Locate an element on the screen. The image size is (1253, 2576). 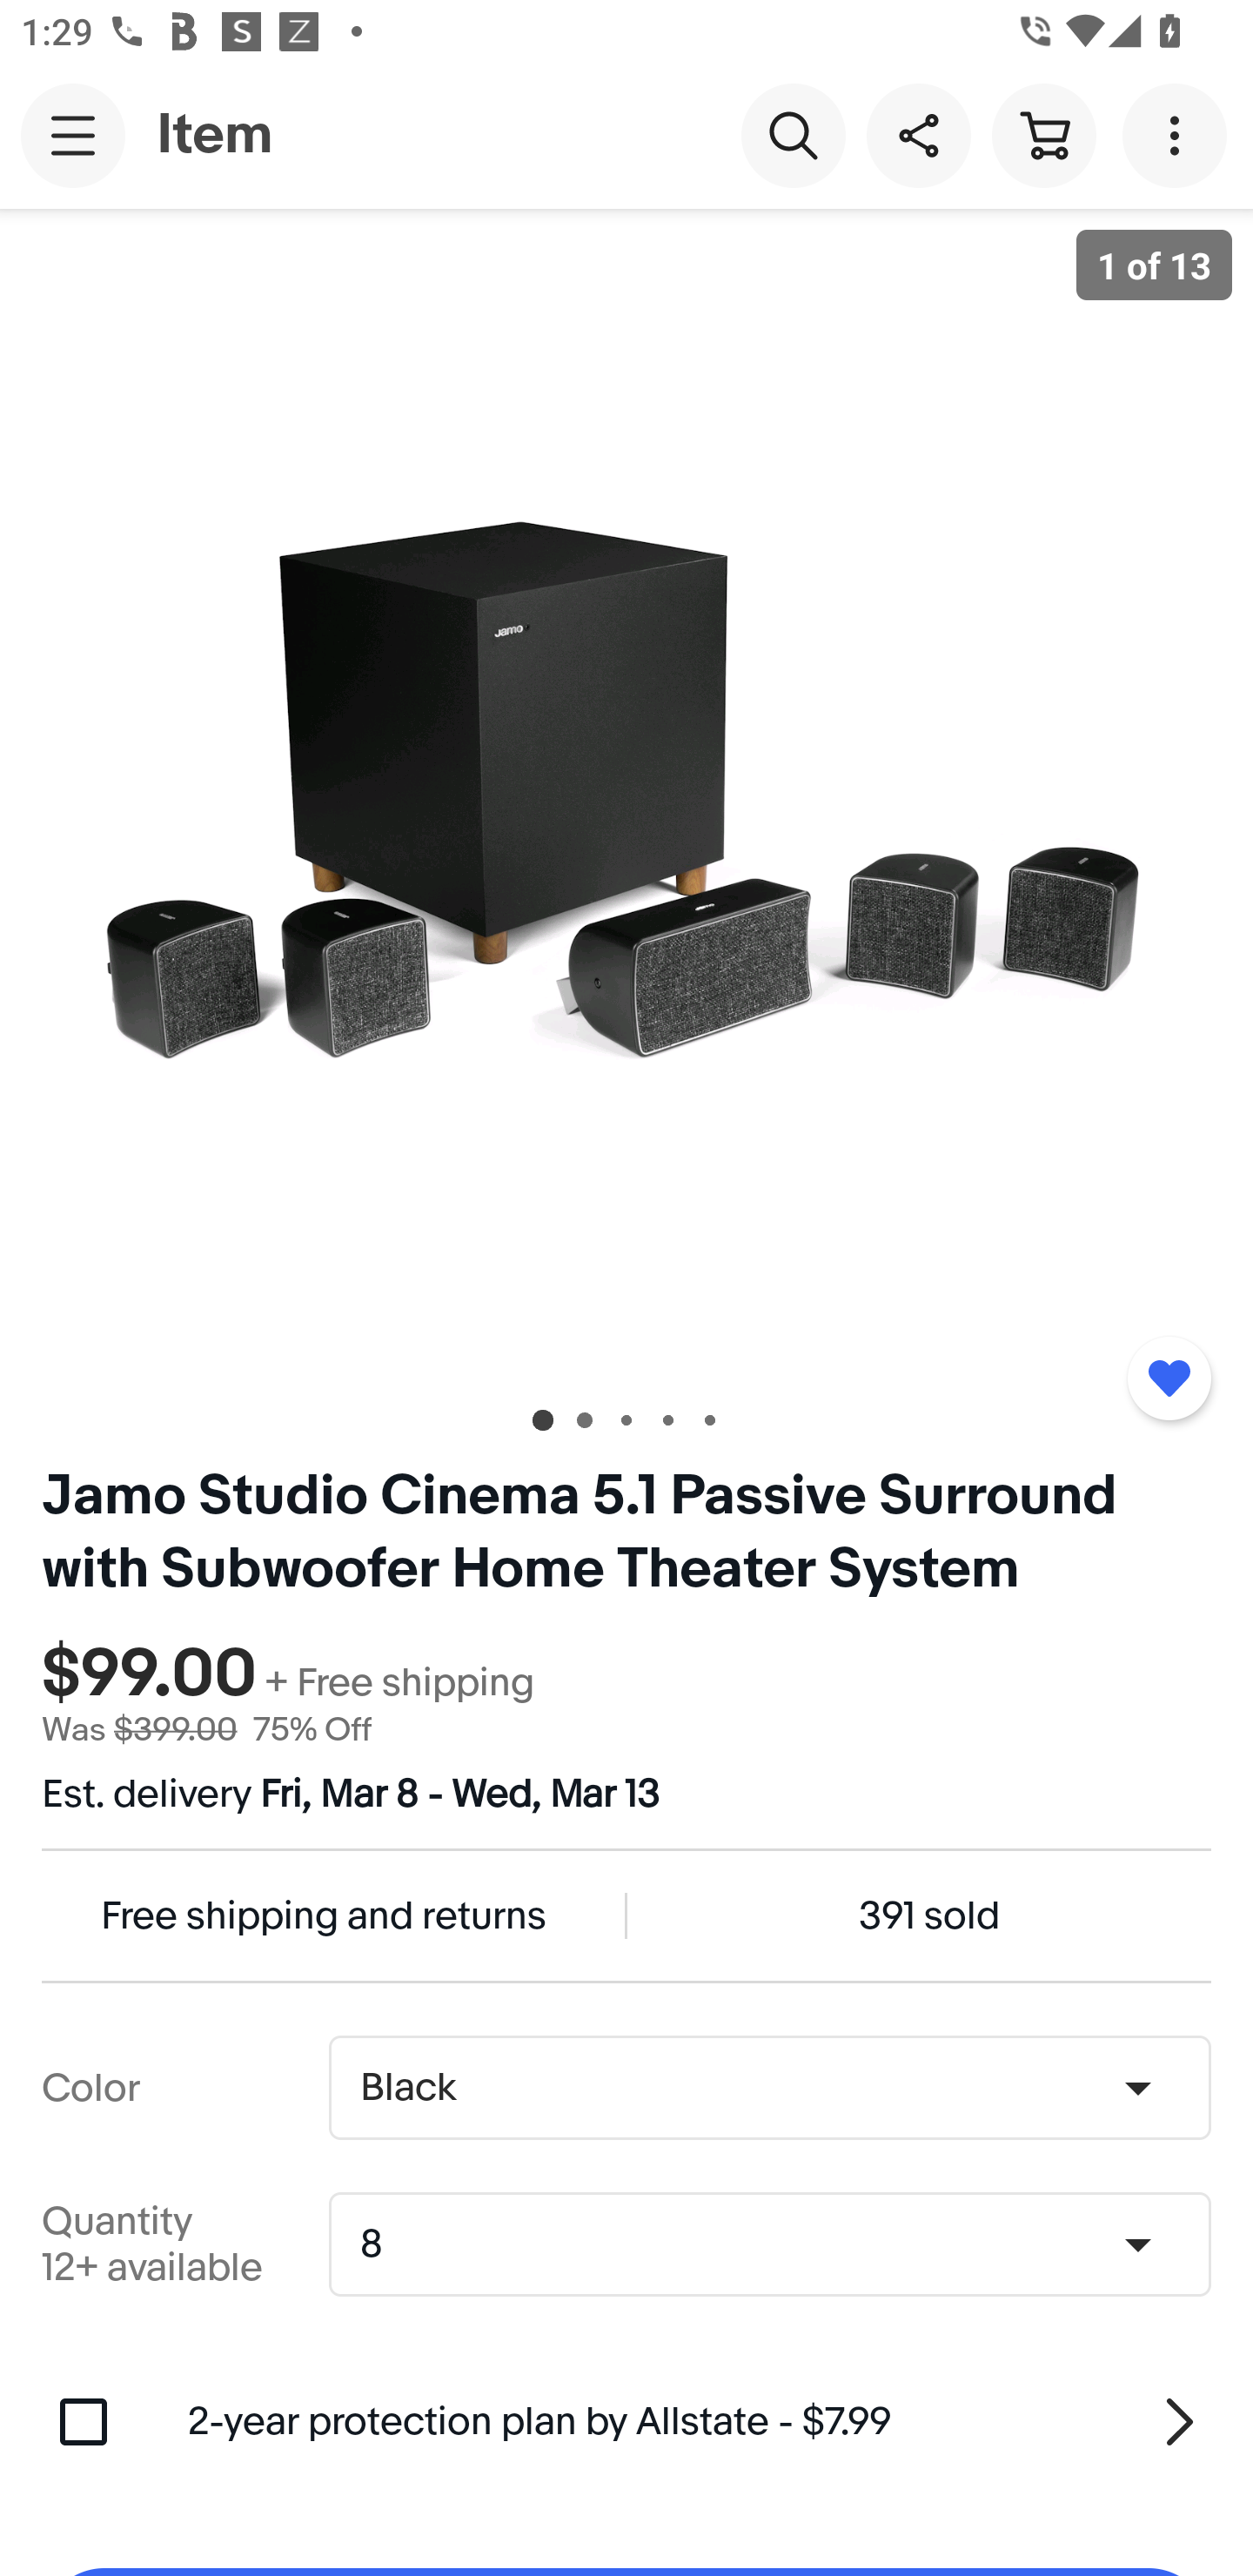
Color,Black Black is located at coordinates (769, 2088).